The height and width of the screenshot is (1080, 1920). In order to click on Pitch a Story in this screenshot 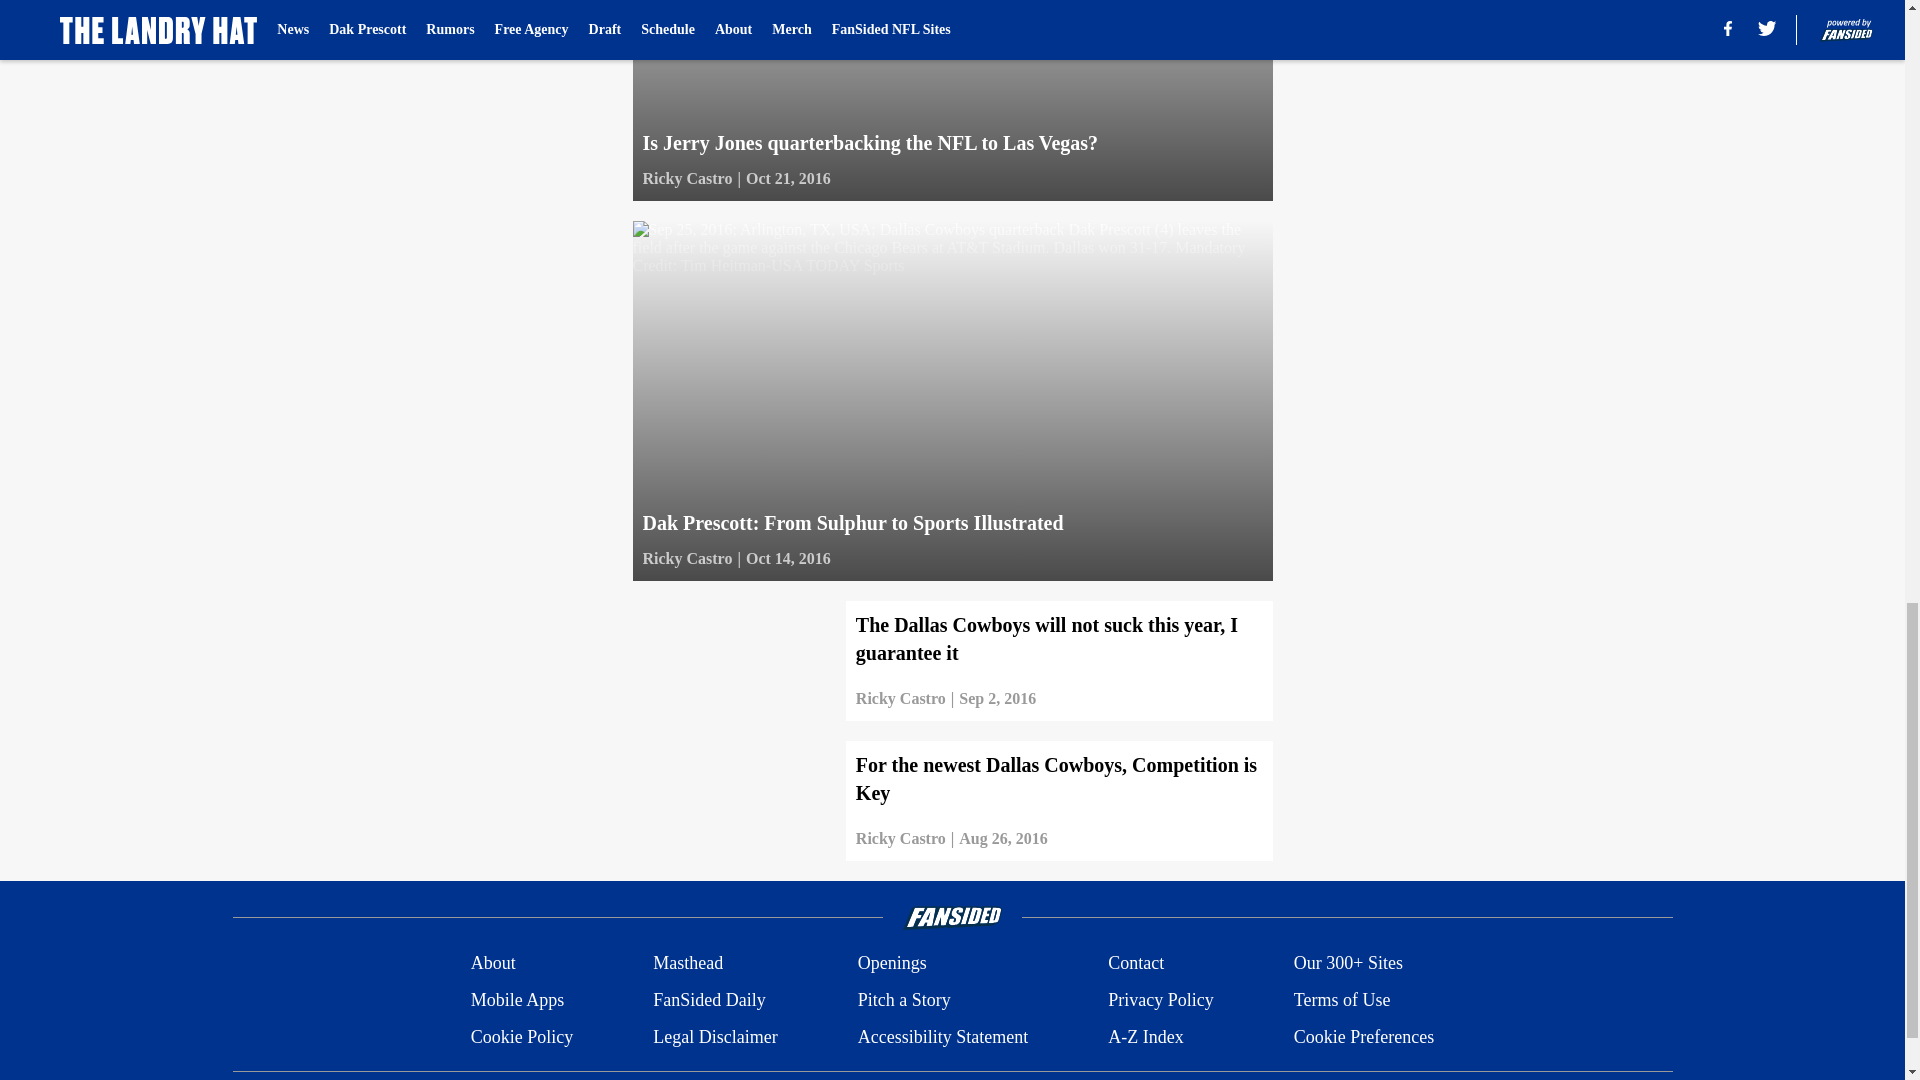, I will do `click(904, 1000)`.